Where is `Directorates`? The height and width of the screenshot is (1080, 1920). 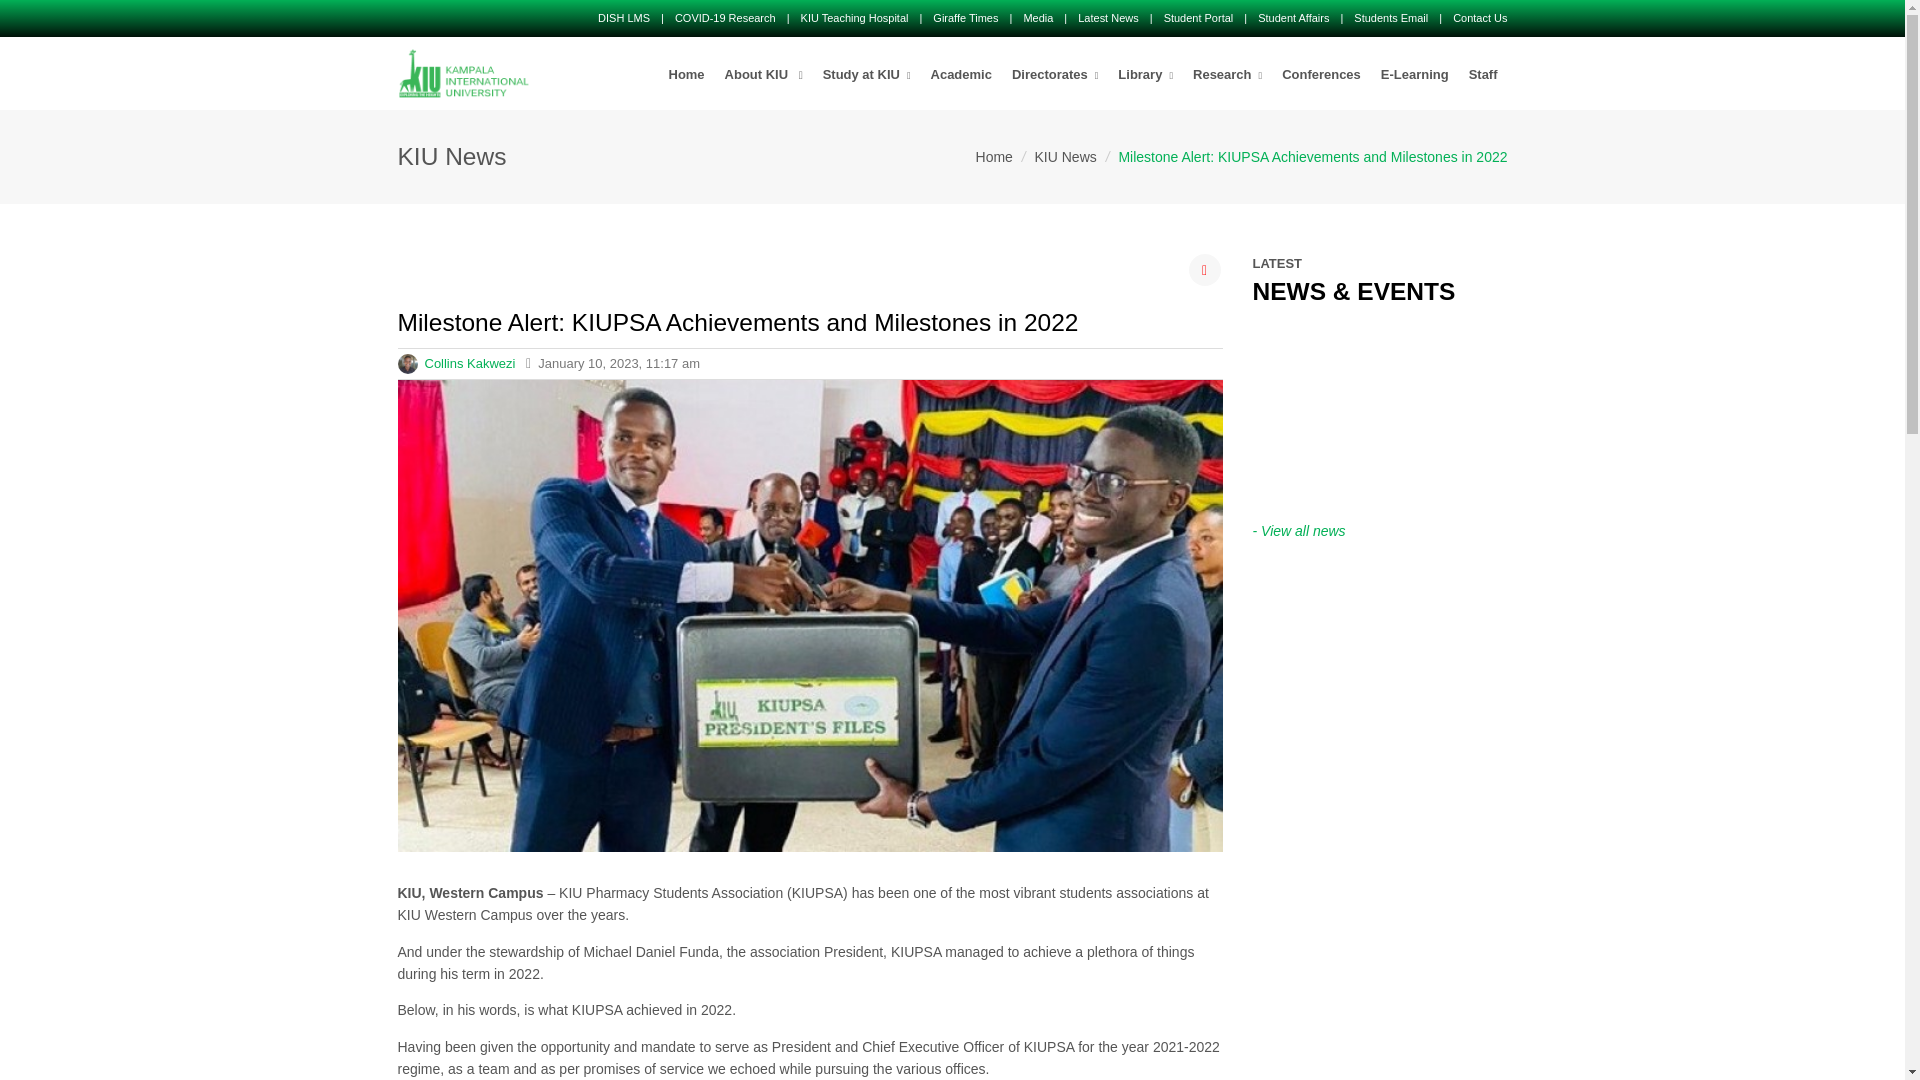
Directorates is located at coordinates (1054, 75).